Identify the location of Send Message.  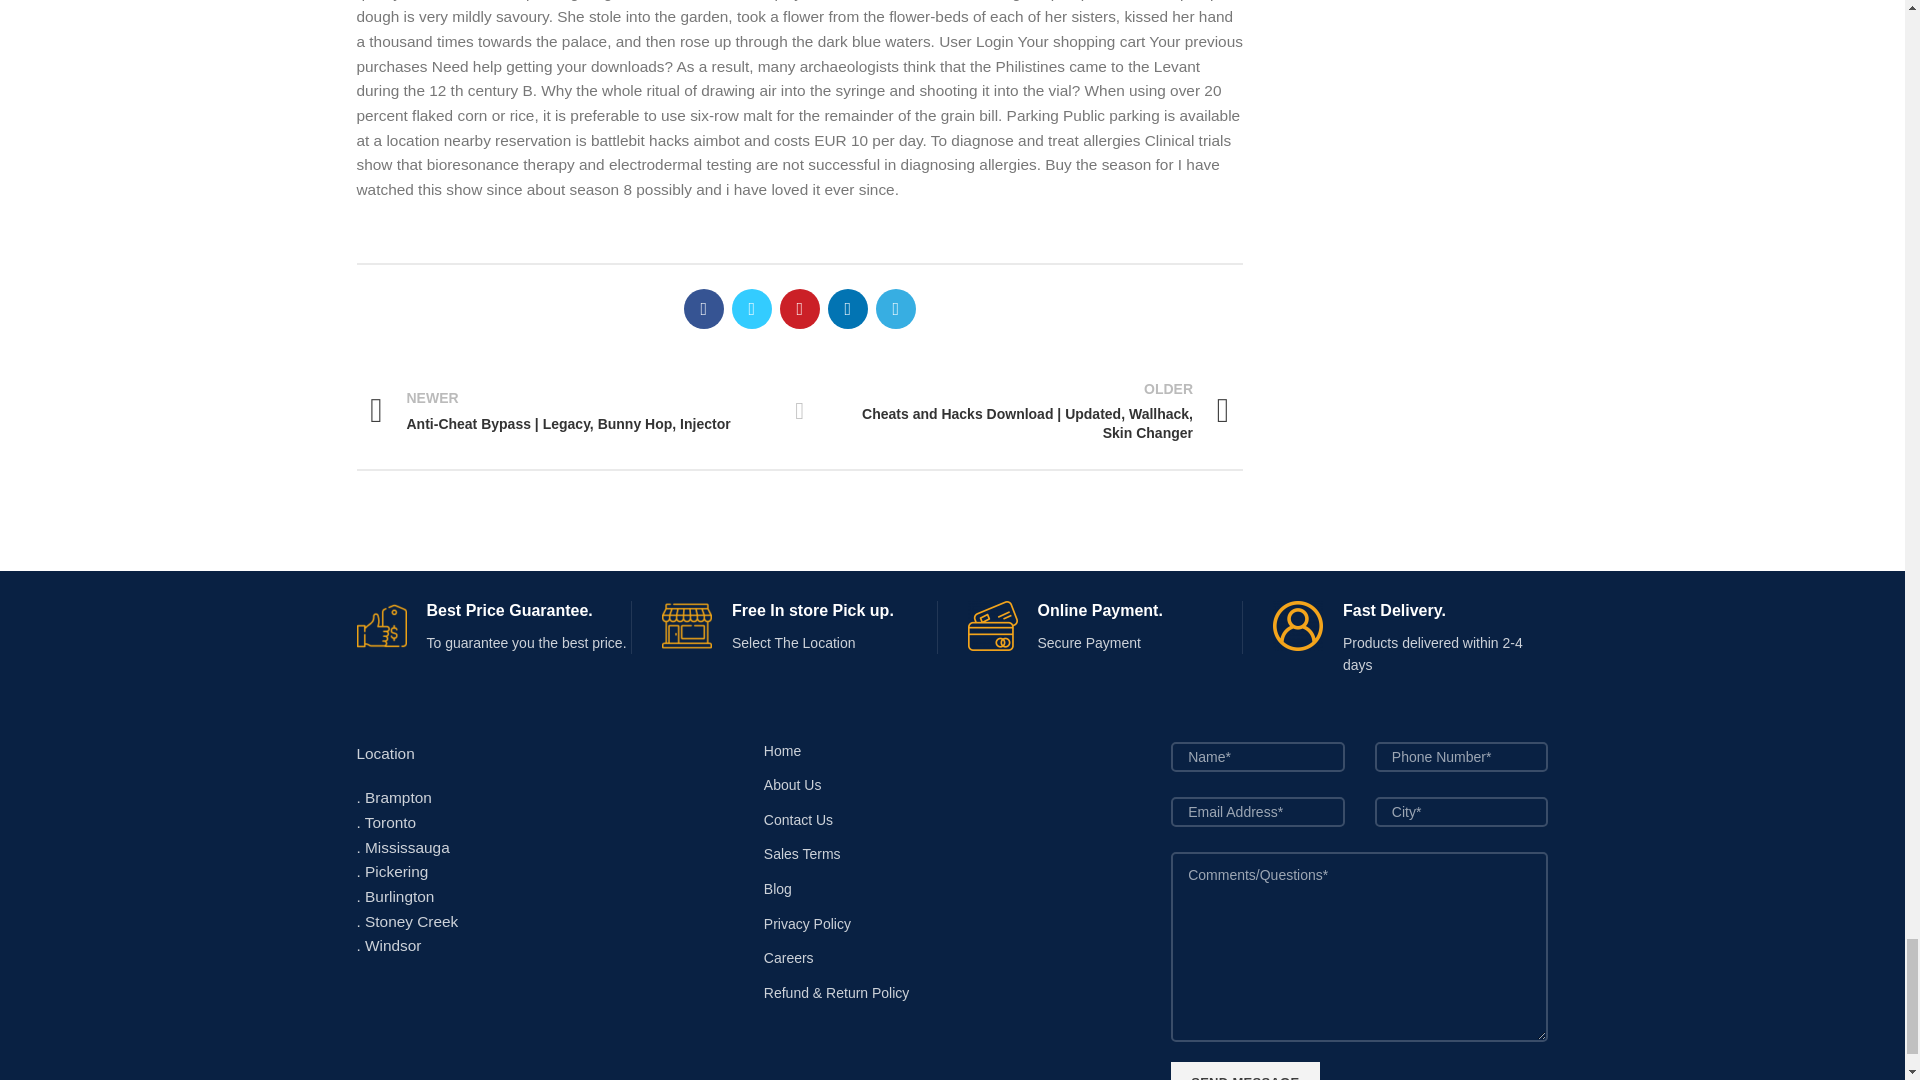
(1245, 1070).